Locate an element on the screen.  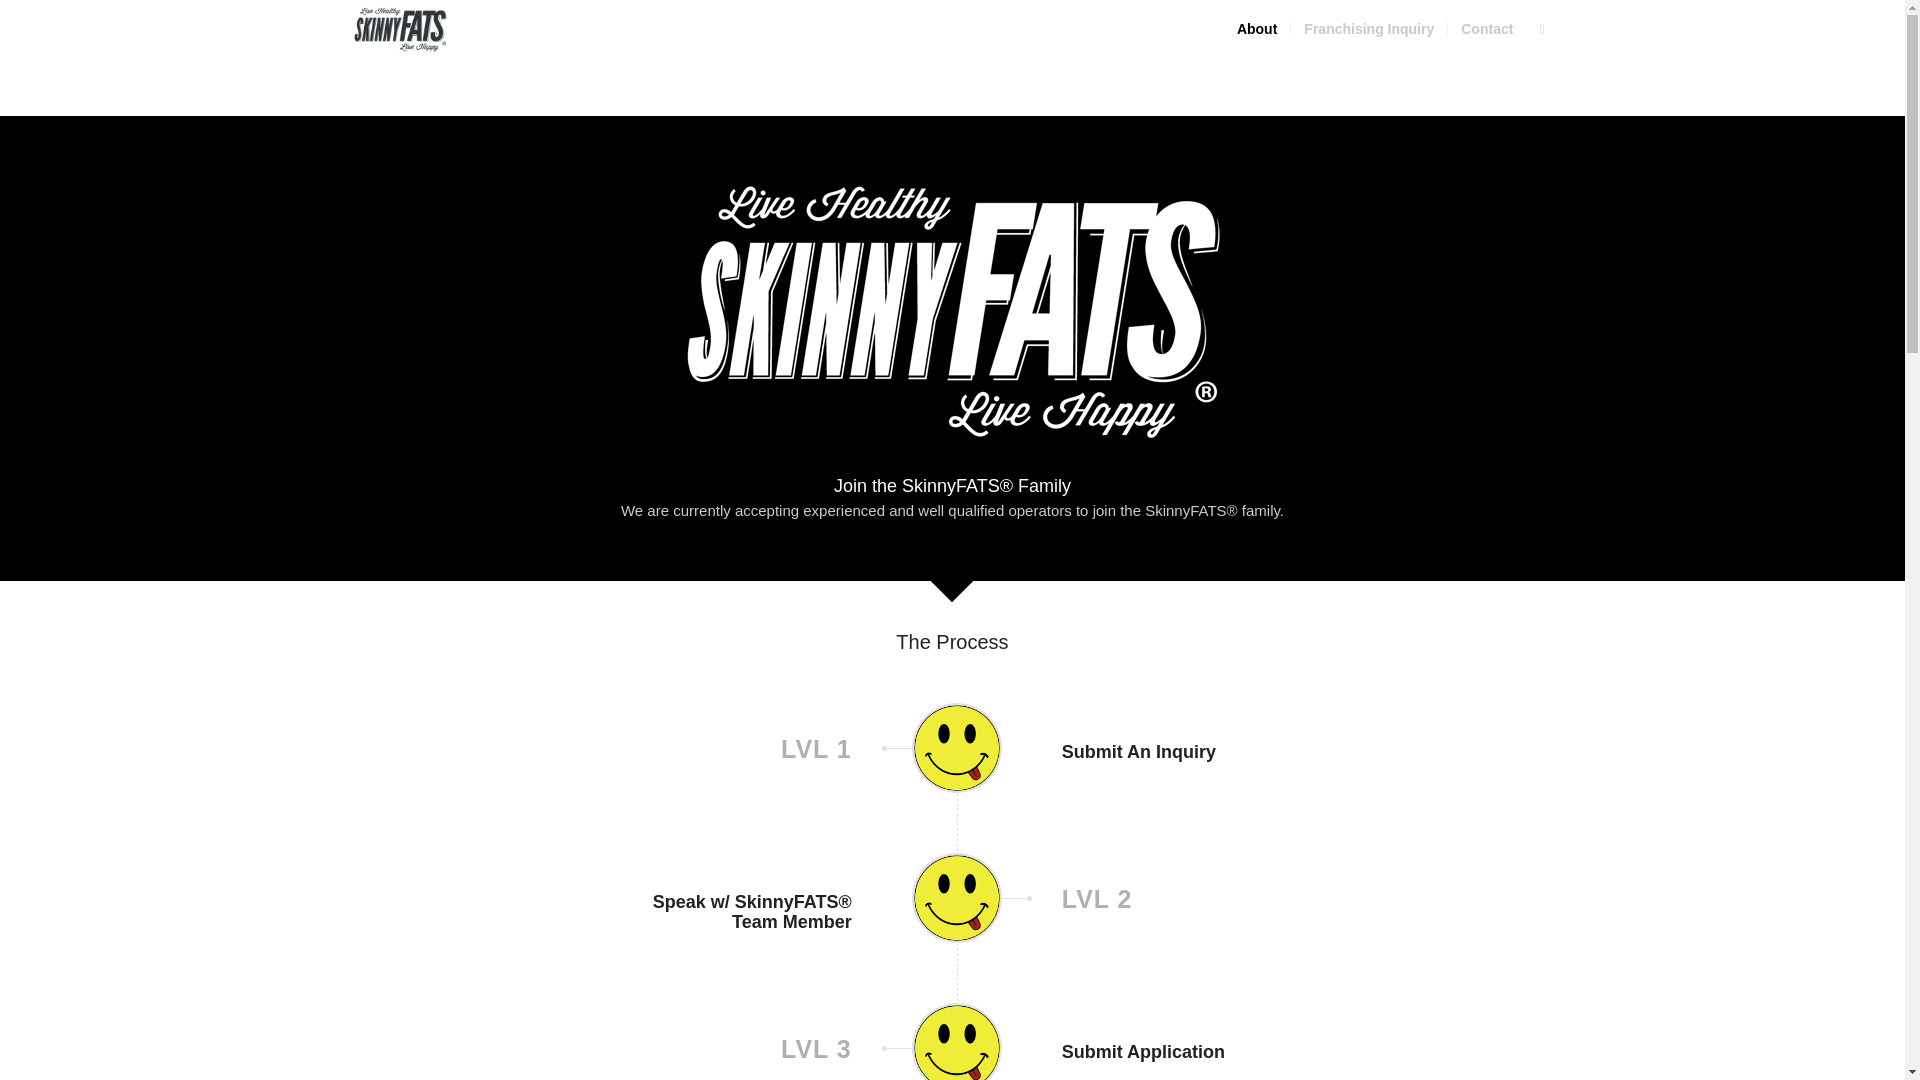
About is located at coordinates (1257, 30).